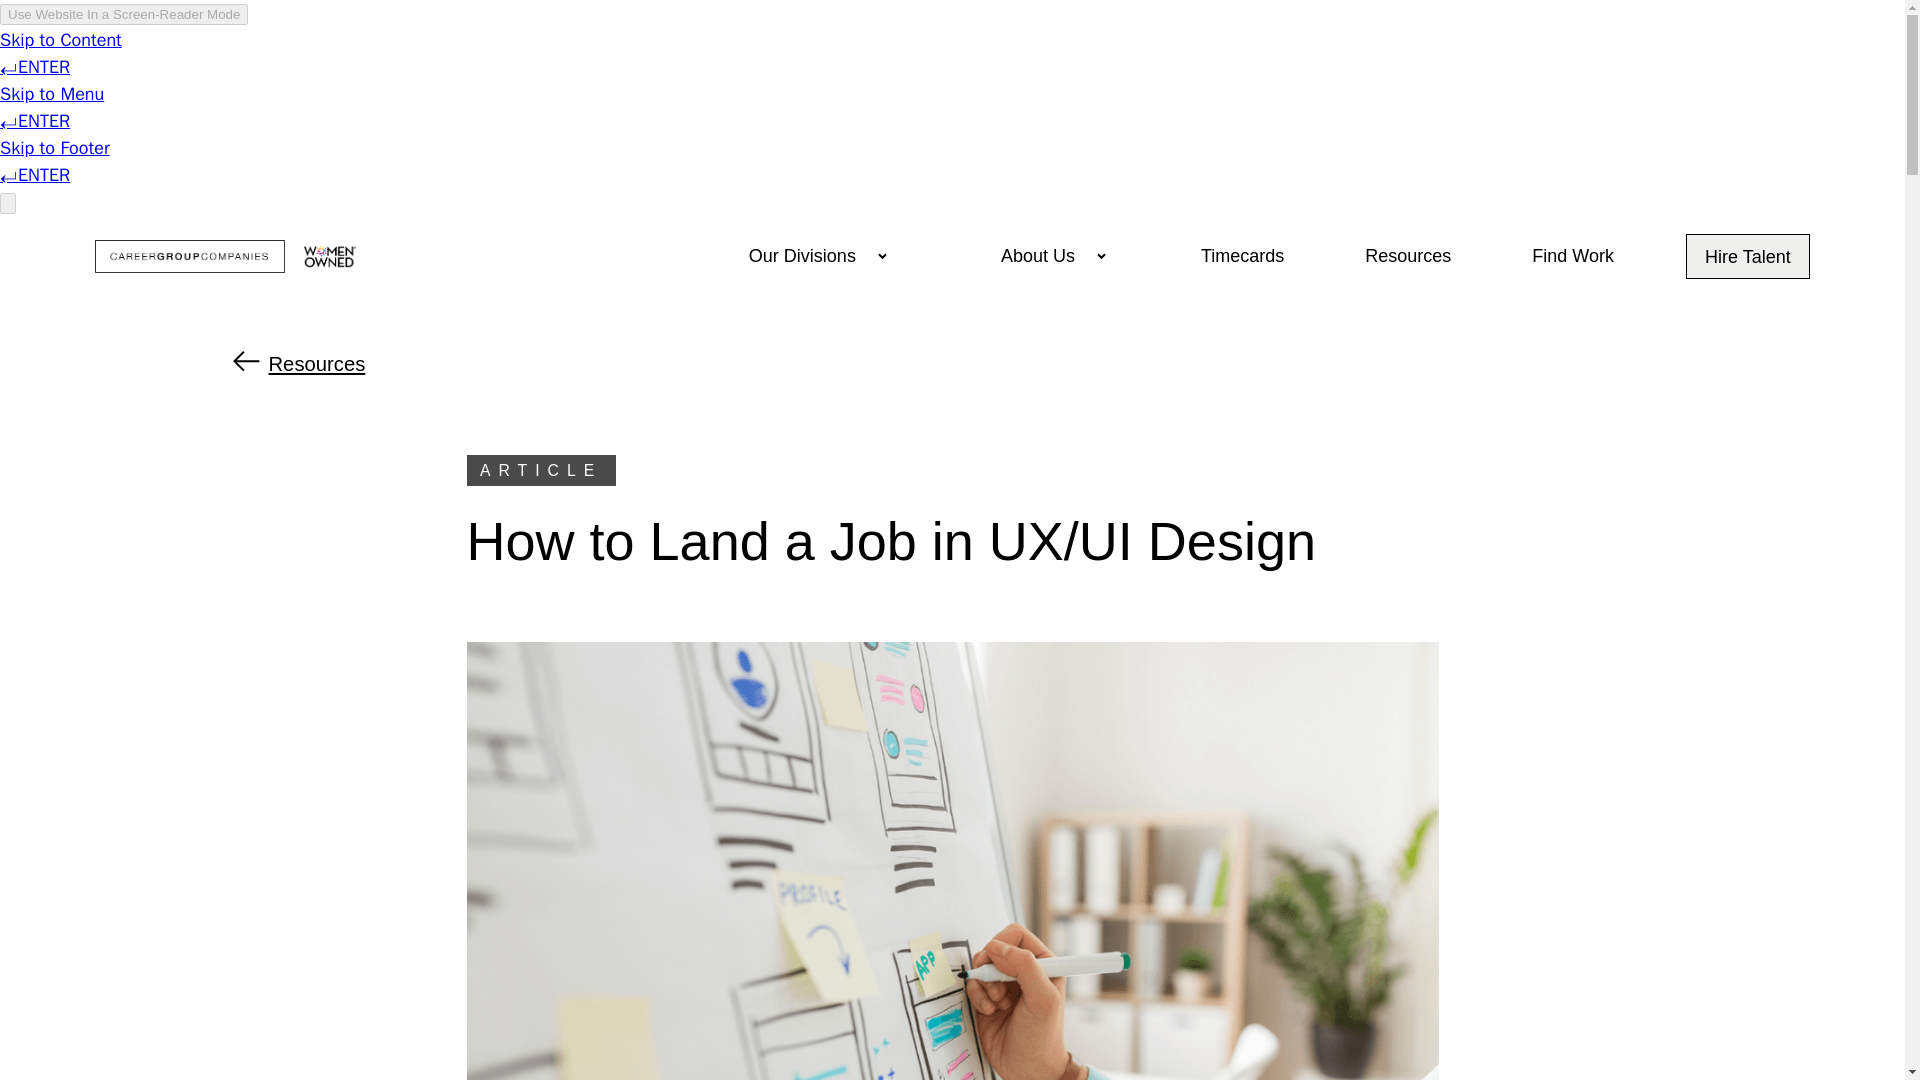  Describe the element at coordinates (1407, 256) in the screenshot. I see `Resources` at that location.